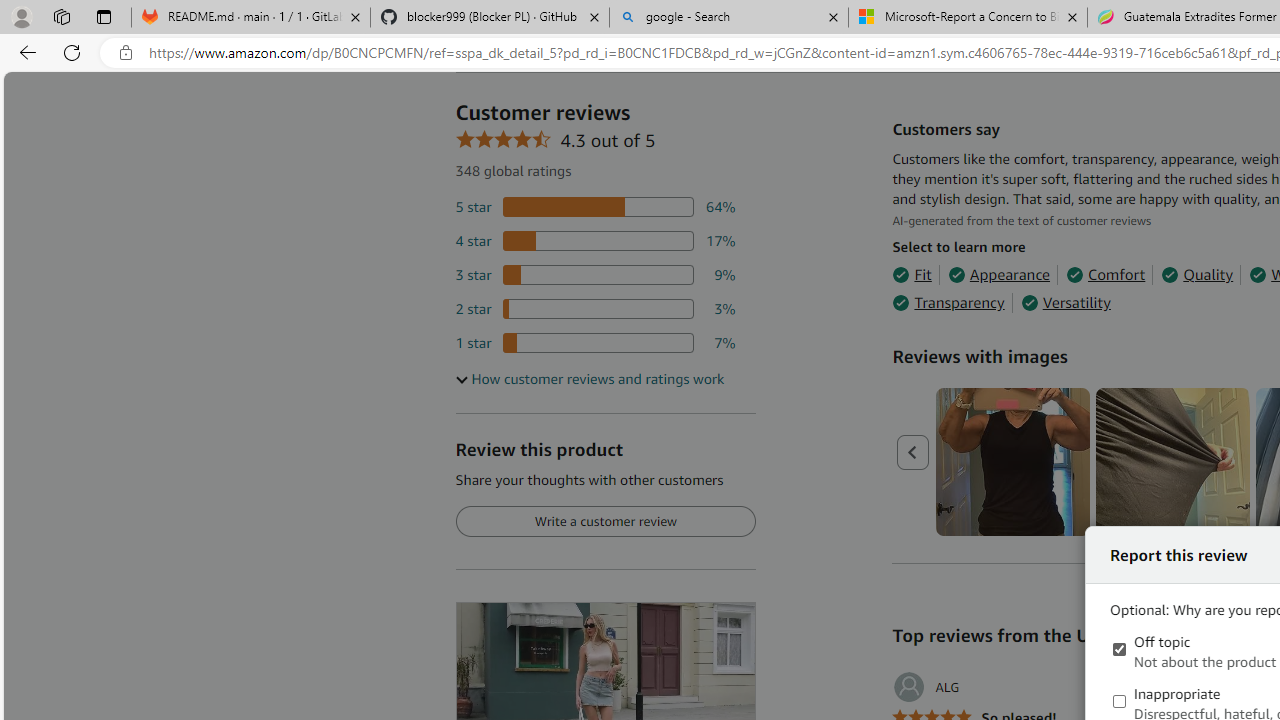 The image size is (1280, 720). I want to click on Customer Image, so click(1172, 462).